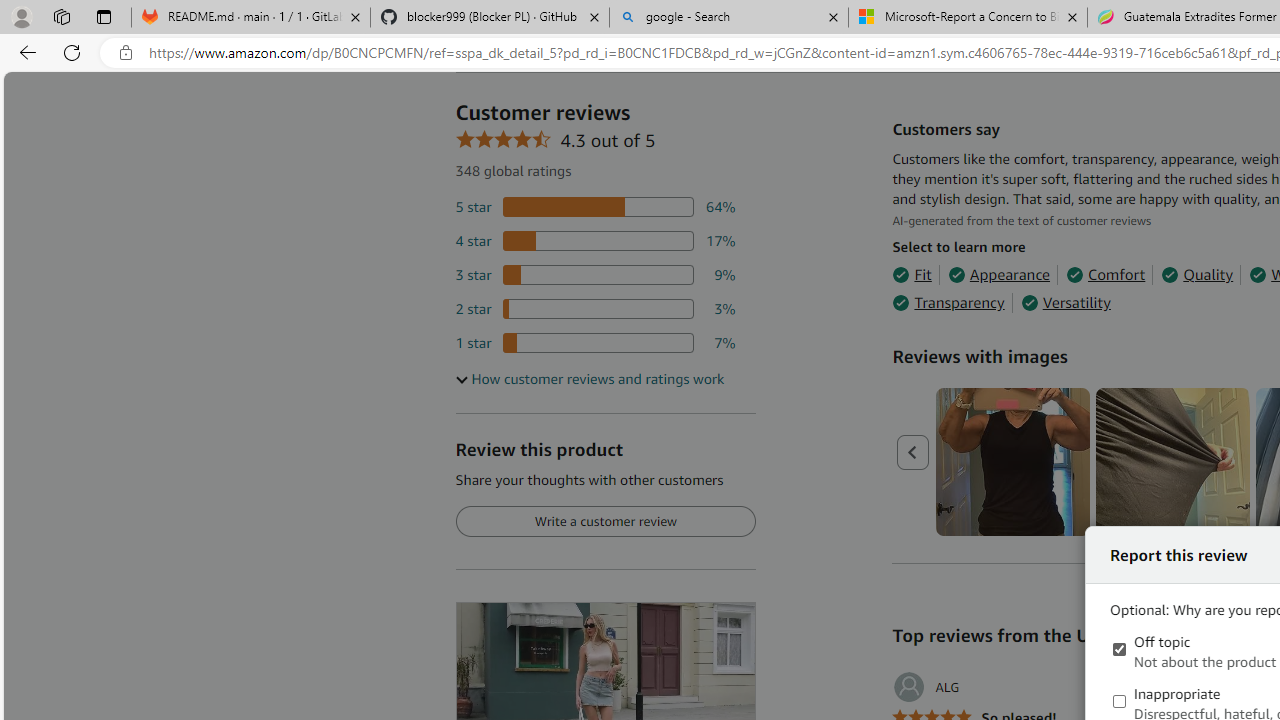 The image size is (1280, 720). I want to click on Customer Image, so click(1172, 462).